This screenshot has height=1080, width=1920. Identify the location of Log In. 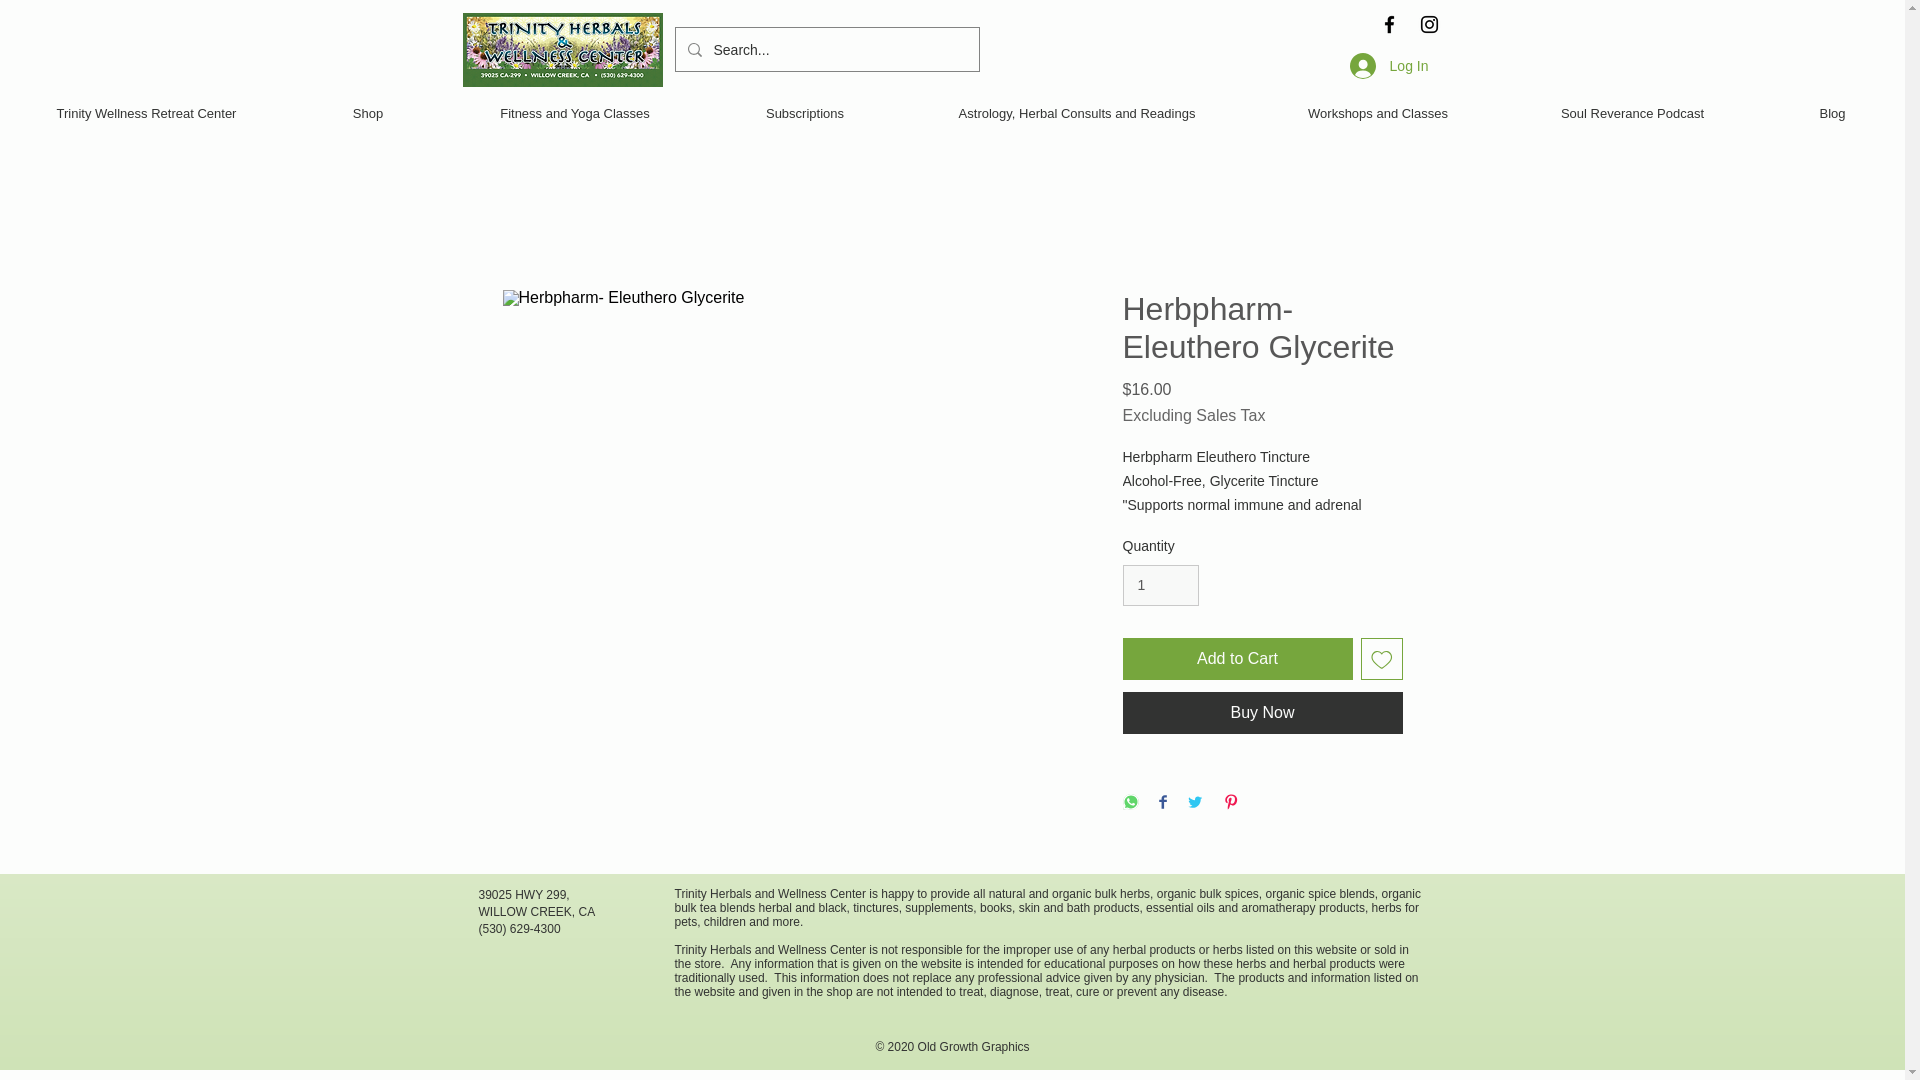
(1390, 65).